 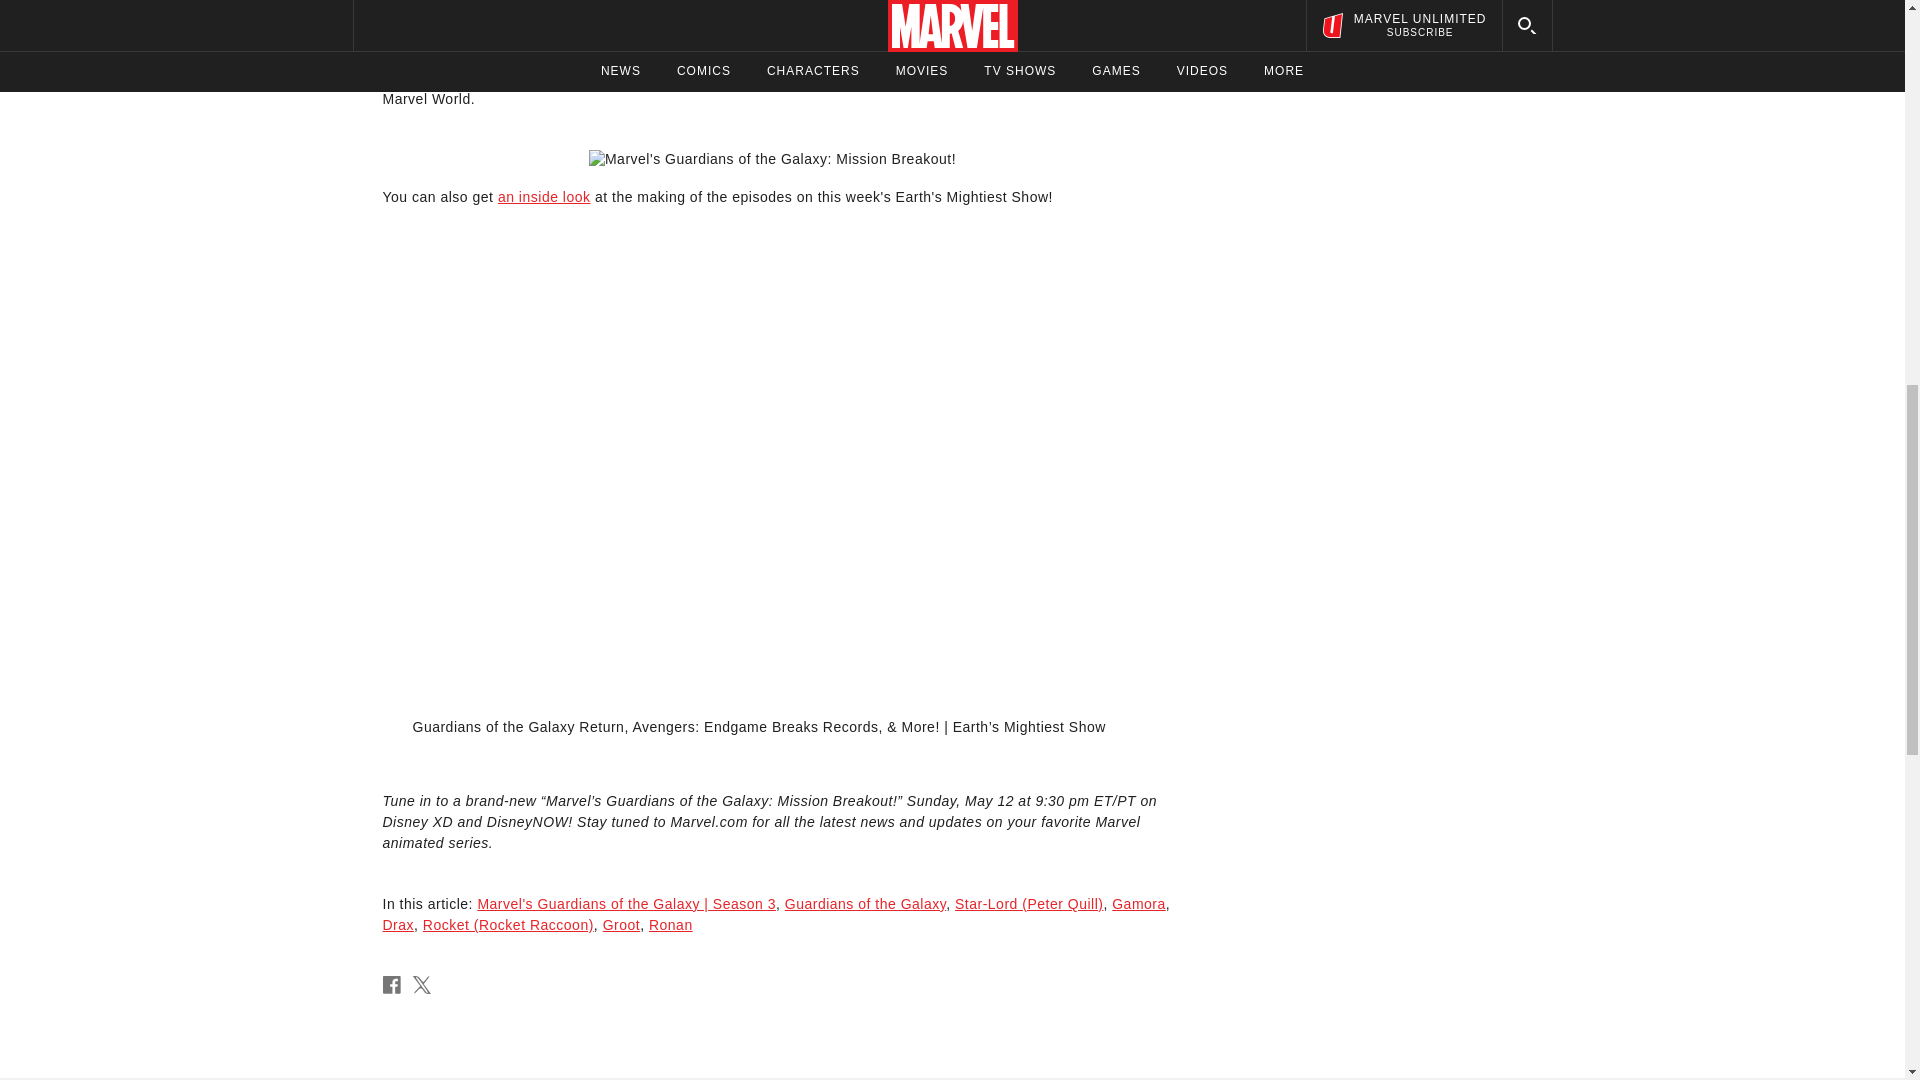 What do you see at coordinates (1138, 904) in the screenshot?
I see `Gamora` at bounding box center [1138, 904].